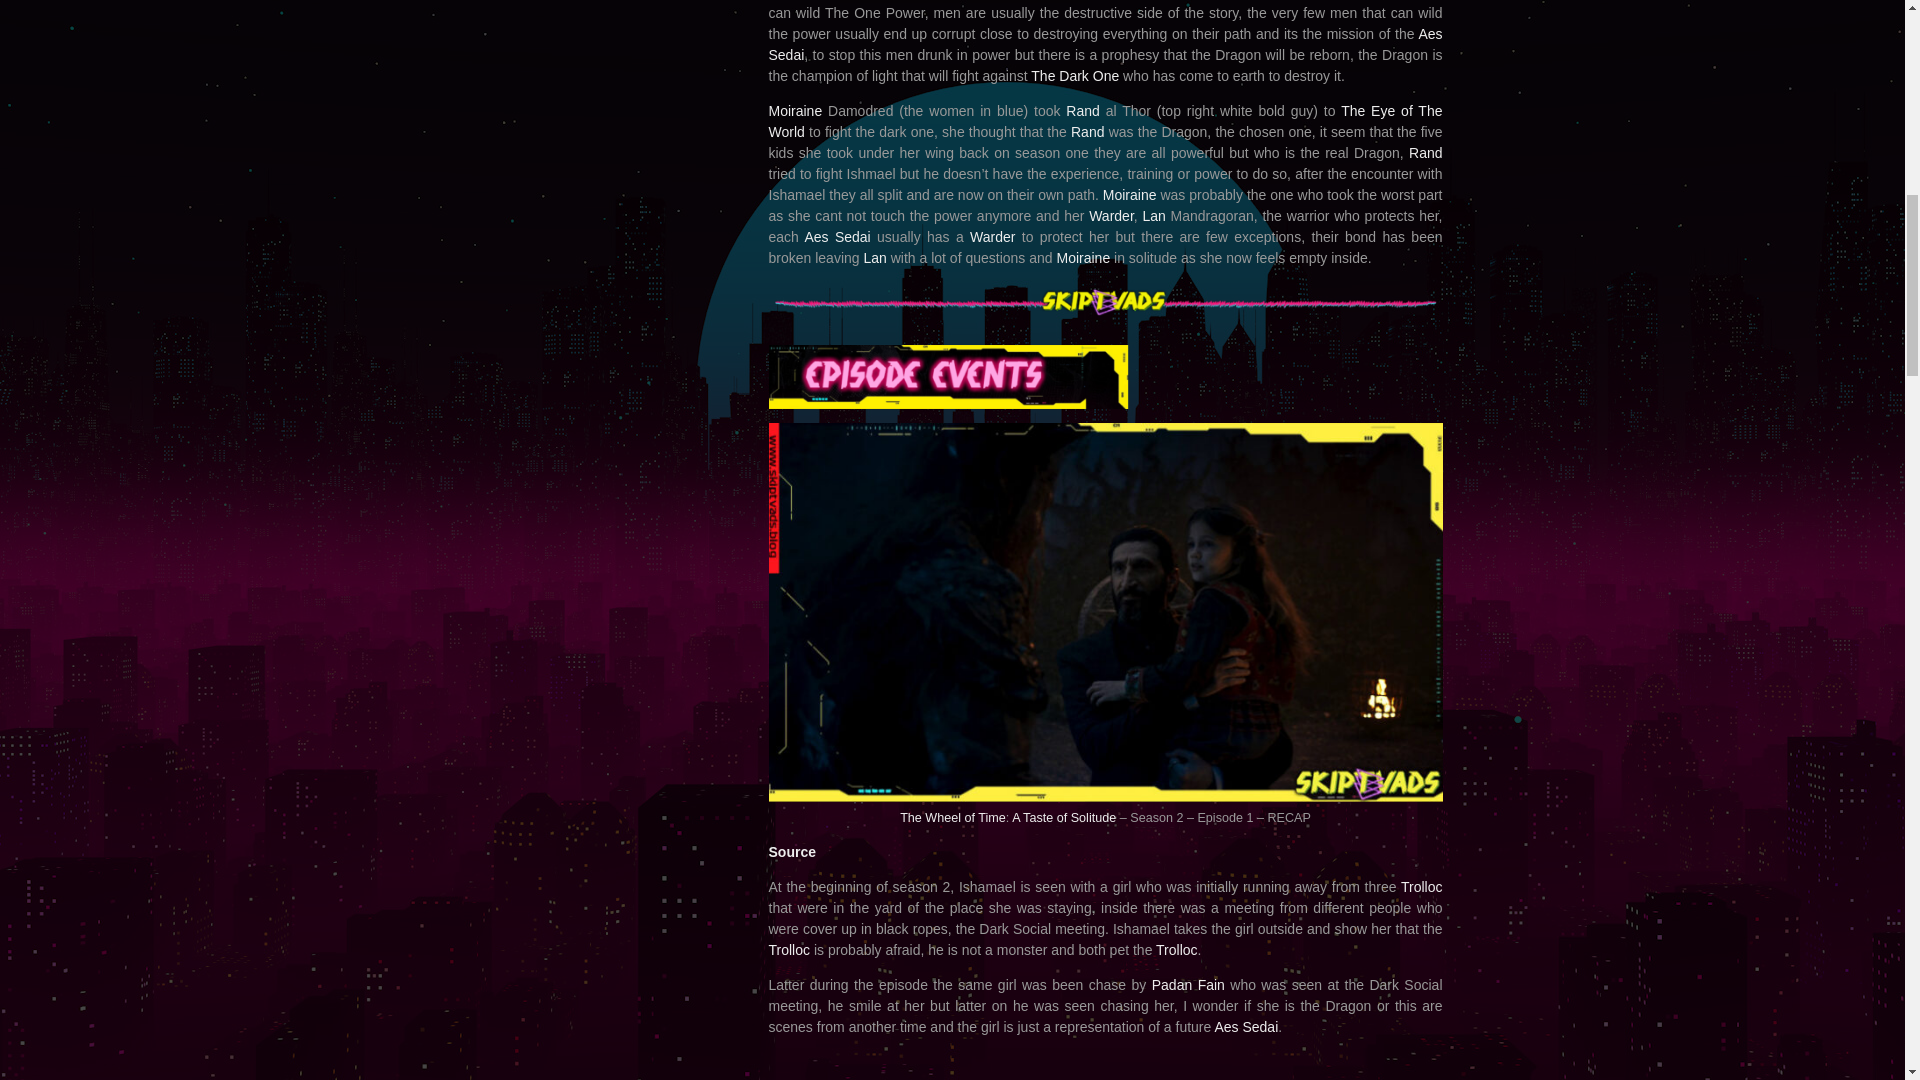  I want to click on Rand, so click(1088, 132).